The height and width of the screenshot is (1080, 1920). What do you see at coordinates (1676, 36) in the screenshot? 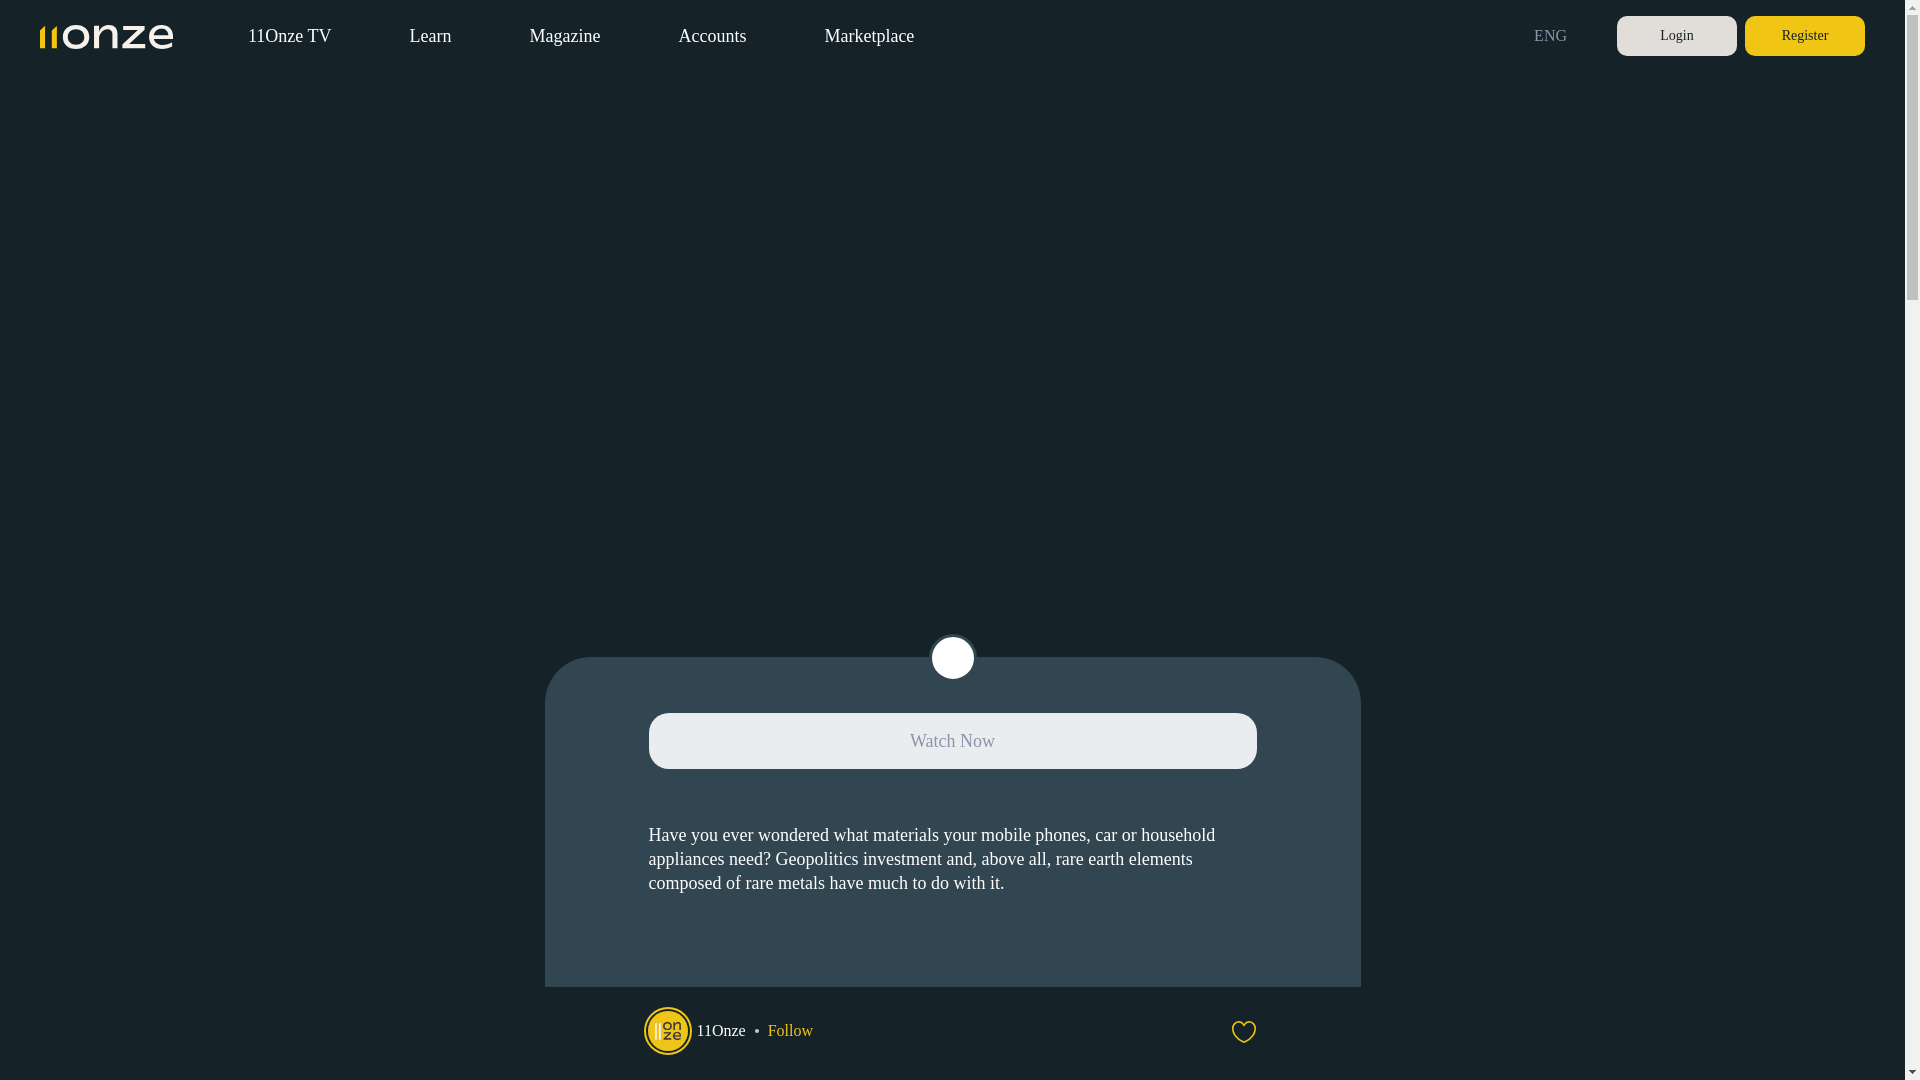
I see `Login` at bounding box center [1676, 36].